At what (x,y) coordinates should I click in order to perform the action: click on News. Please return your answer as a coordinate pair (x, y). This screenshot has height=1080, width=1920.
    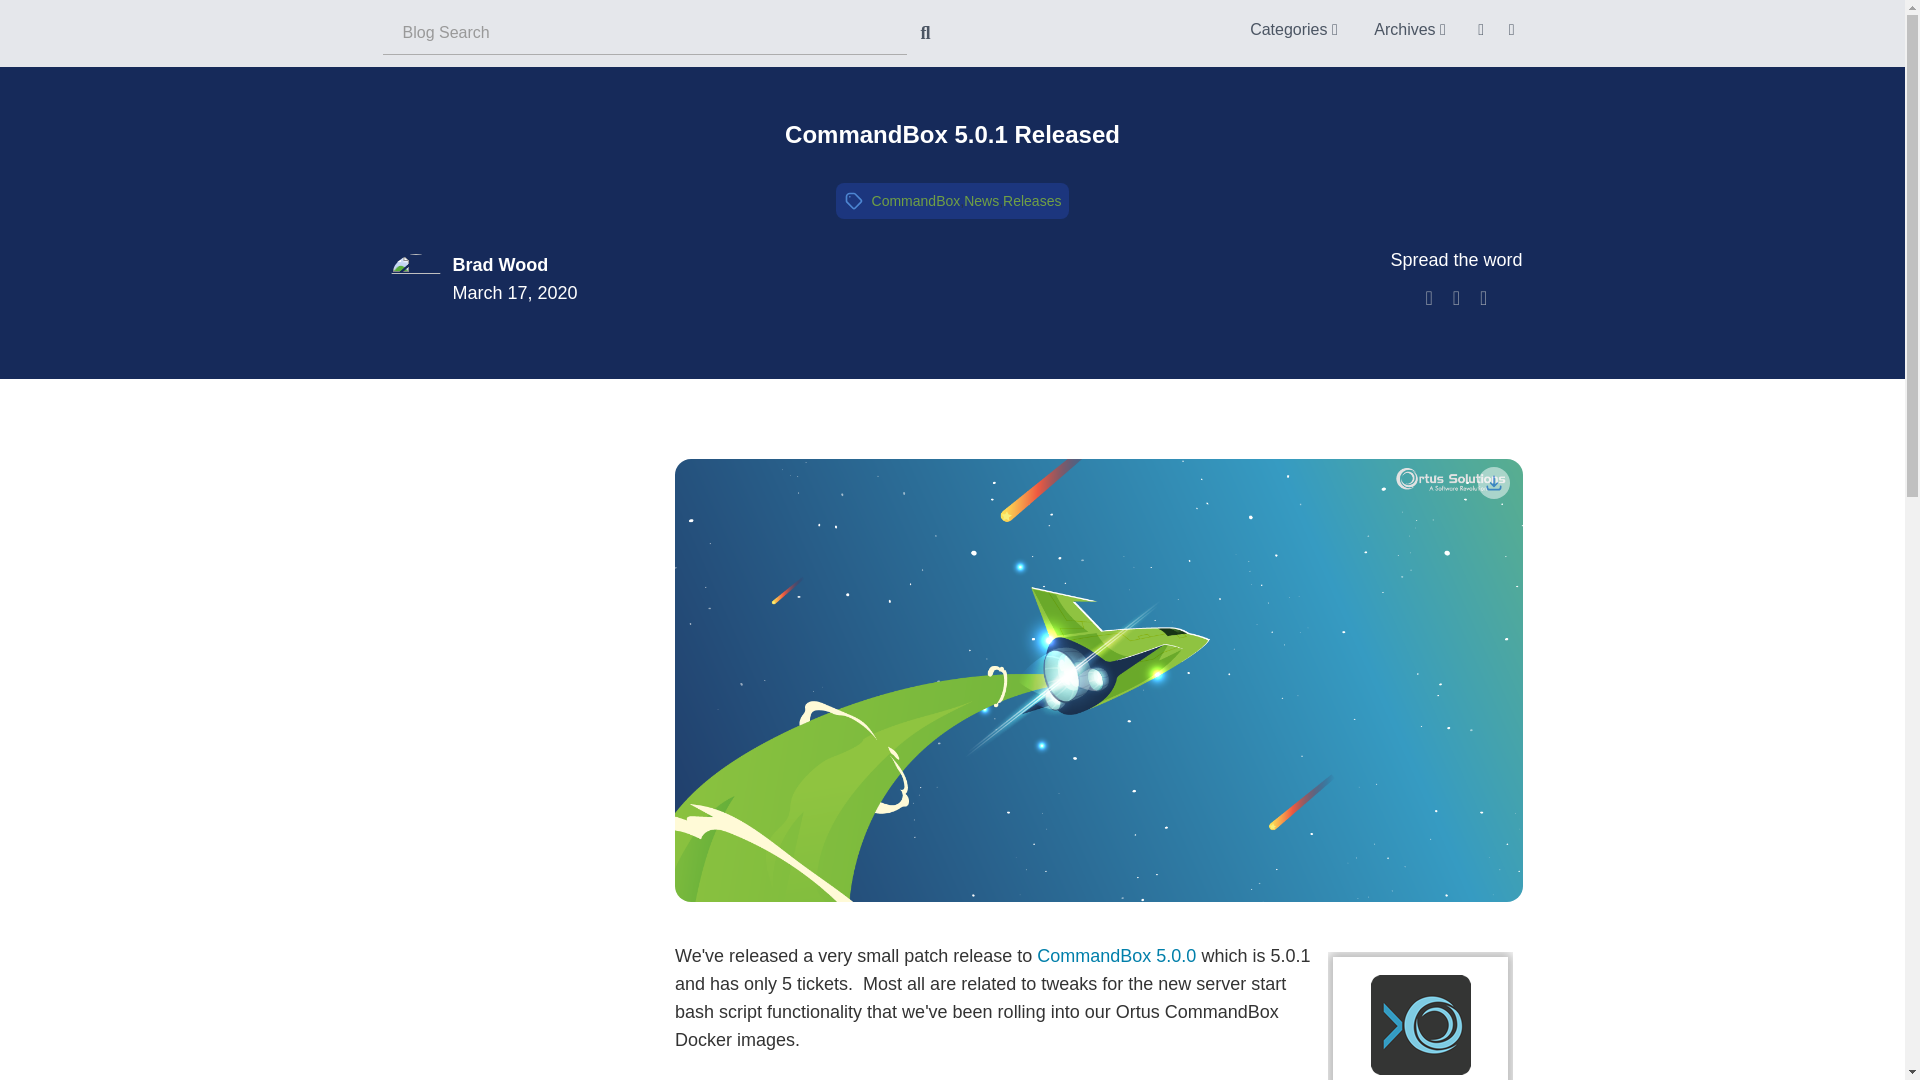
    Looking at the image, I should click on (980, 200).